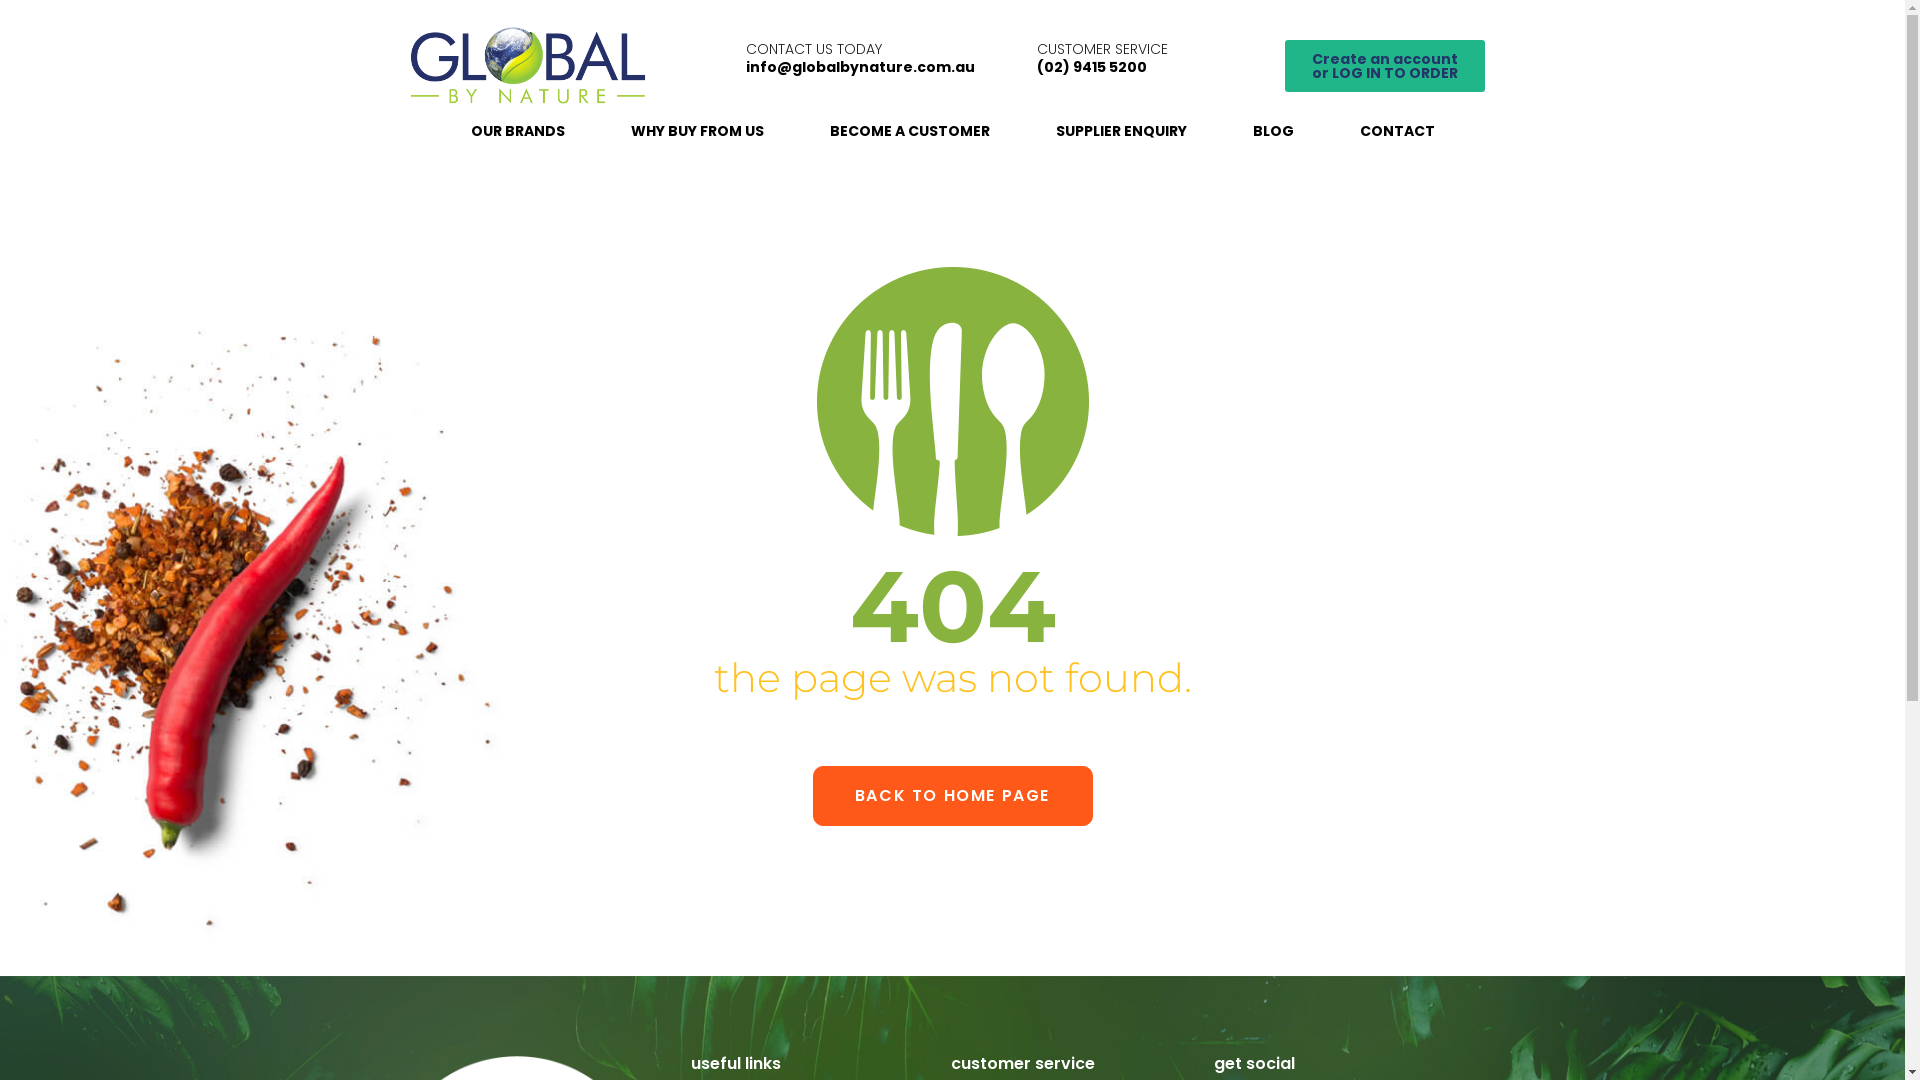 The image size is (1920, 1080). Describe the element at coordinates (860, 67) in the screenshot. I see `info@globalbynature.com.au` at that location.